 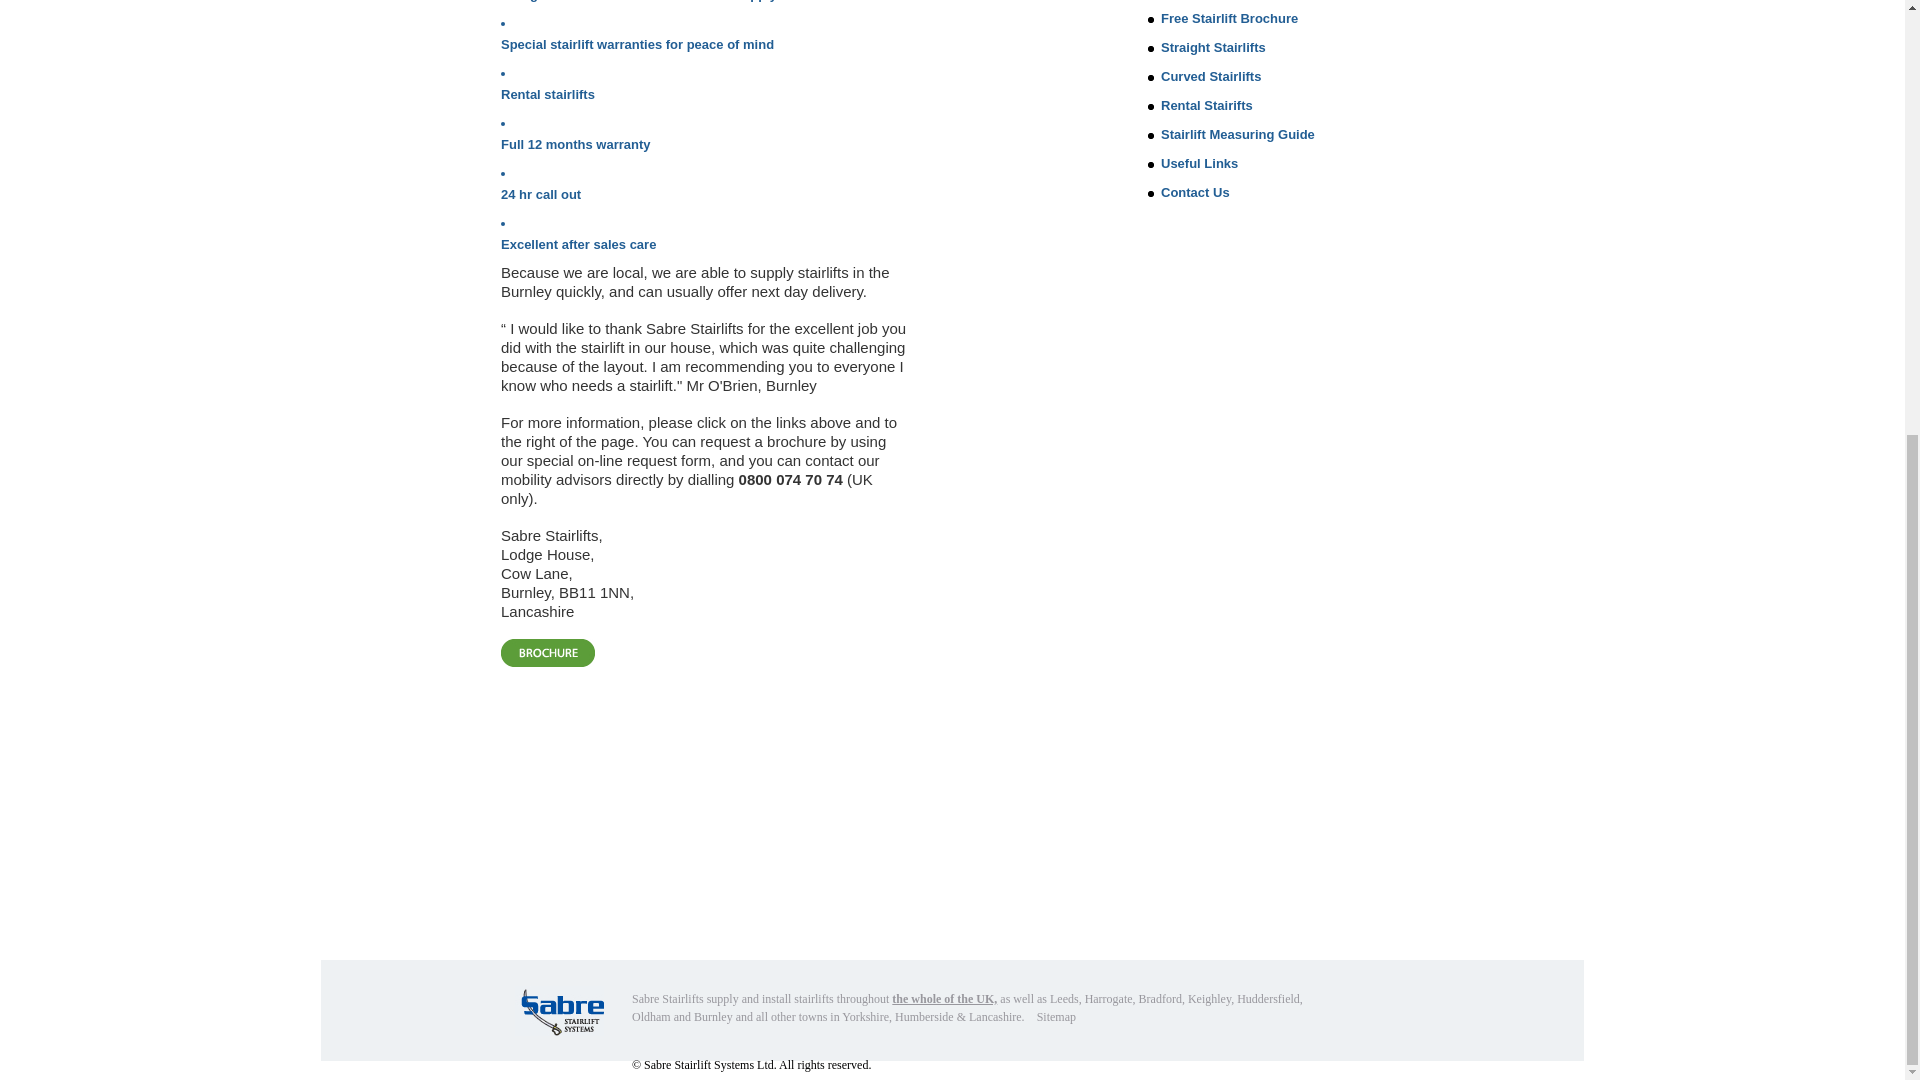 I want to click on Excellent after sales care, so click(x=578, y=244).